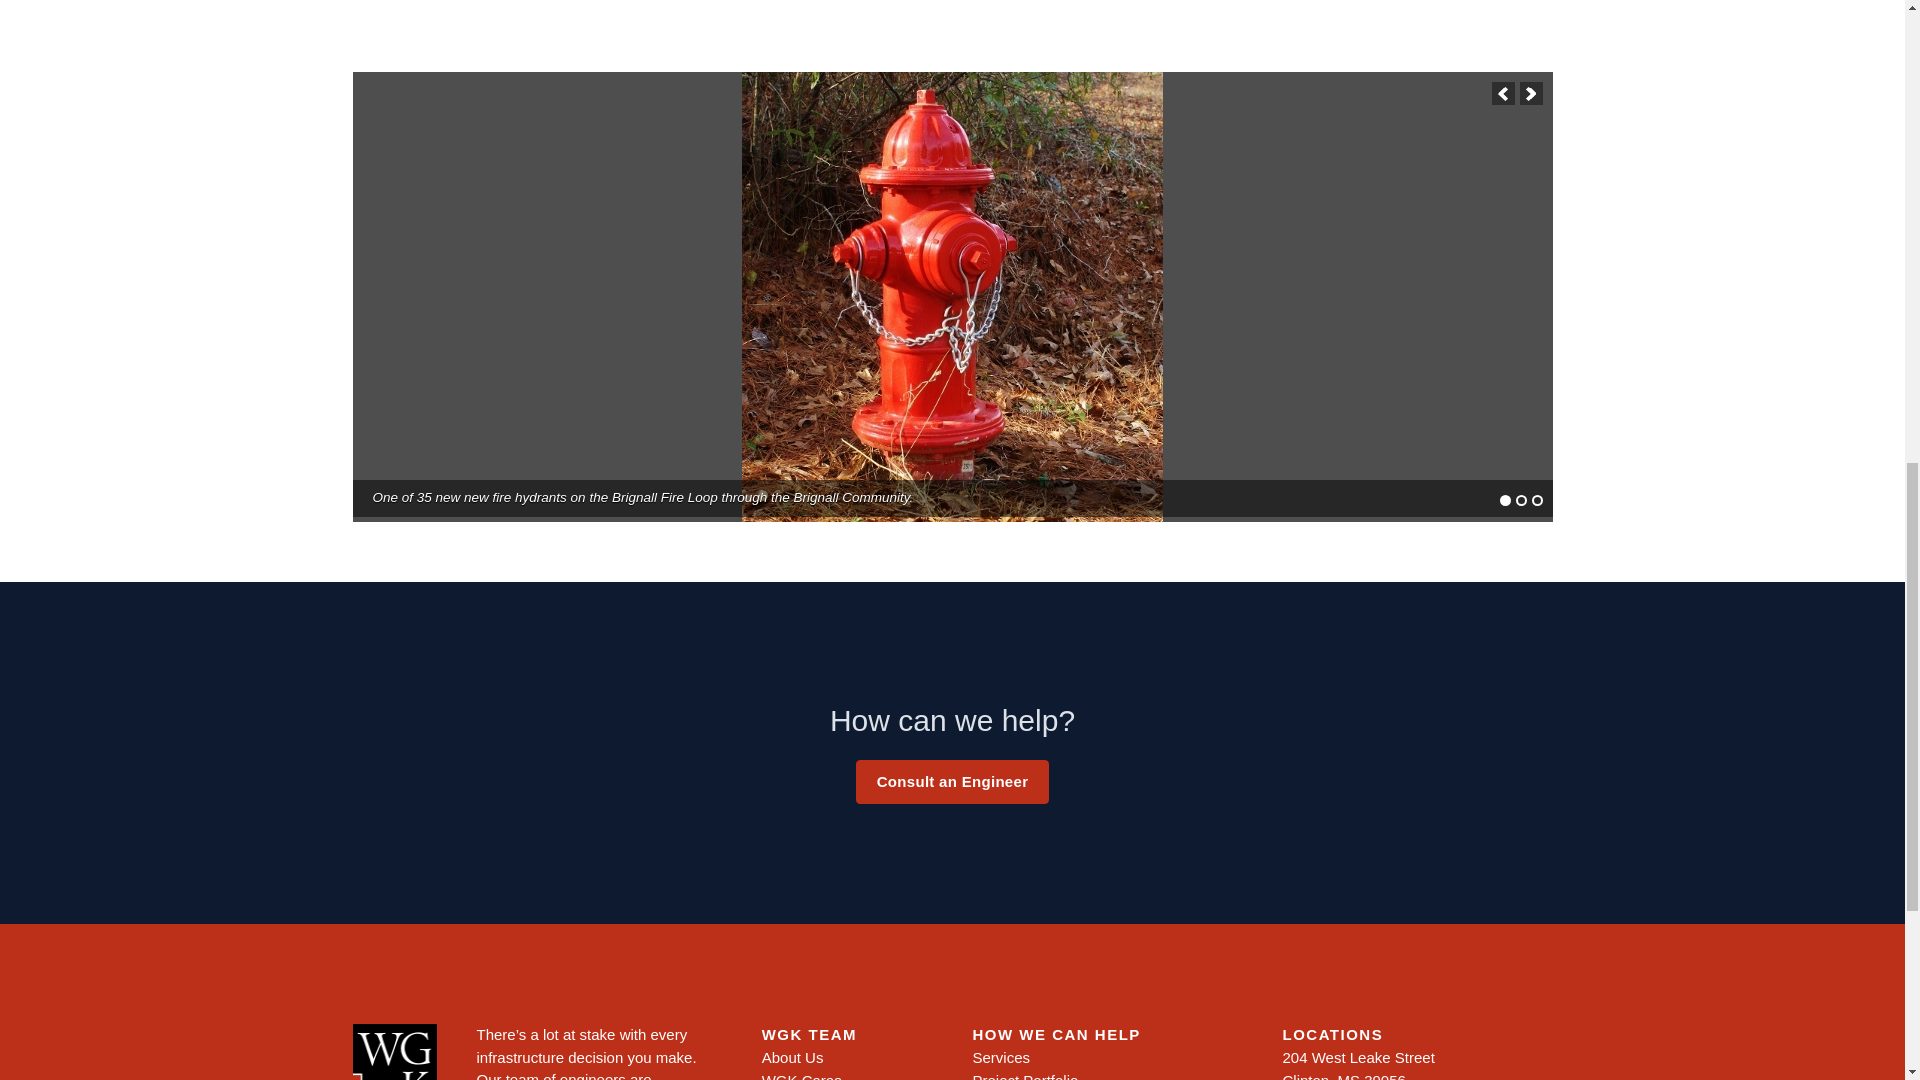 The width and height of the screenshot is (1920, 1080). I want to click on 2, so click(1521, 500).